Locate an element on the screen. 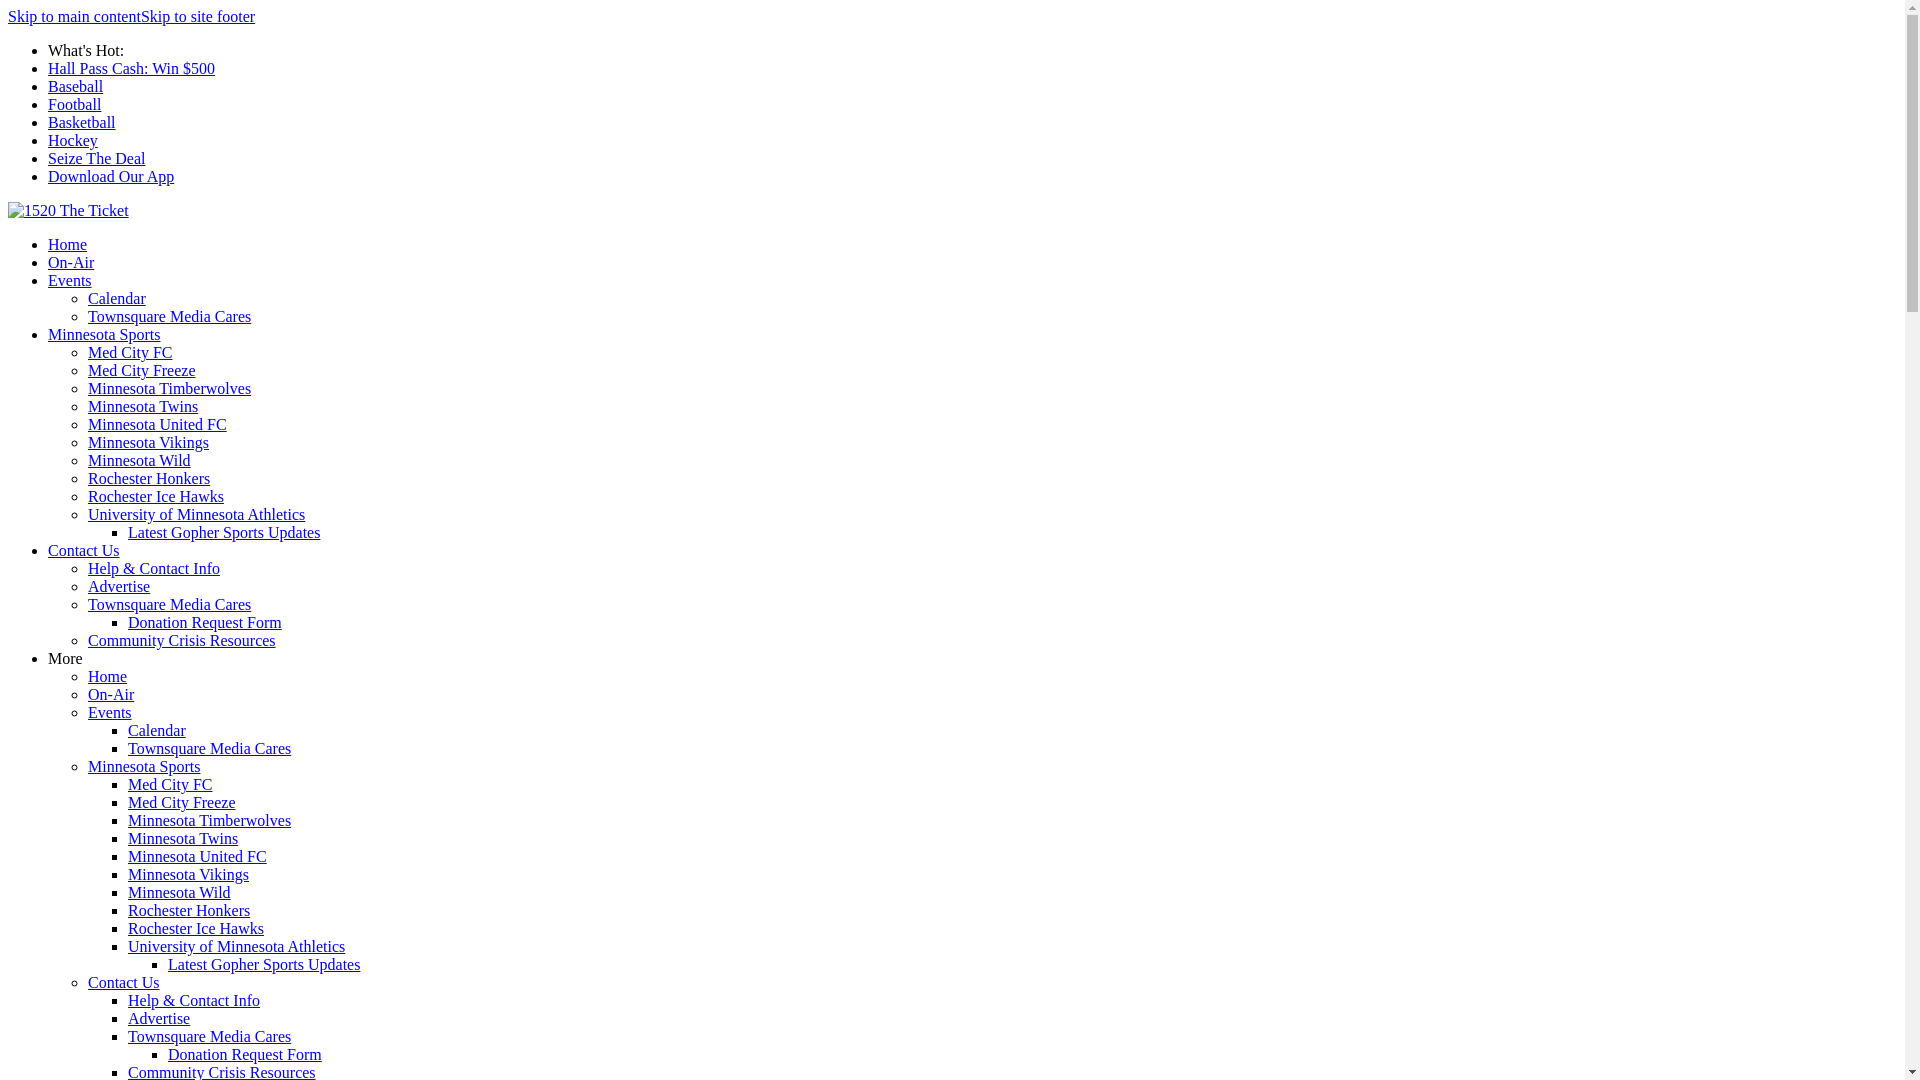  Latest Gopher Sports Updates is located at coordinates (264, 964).